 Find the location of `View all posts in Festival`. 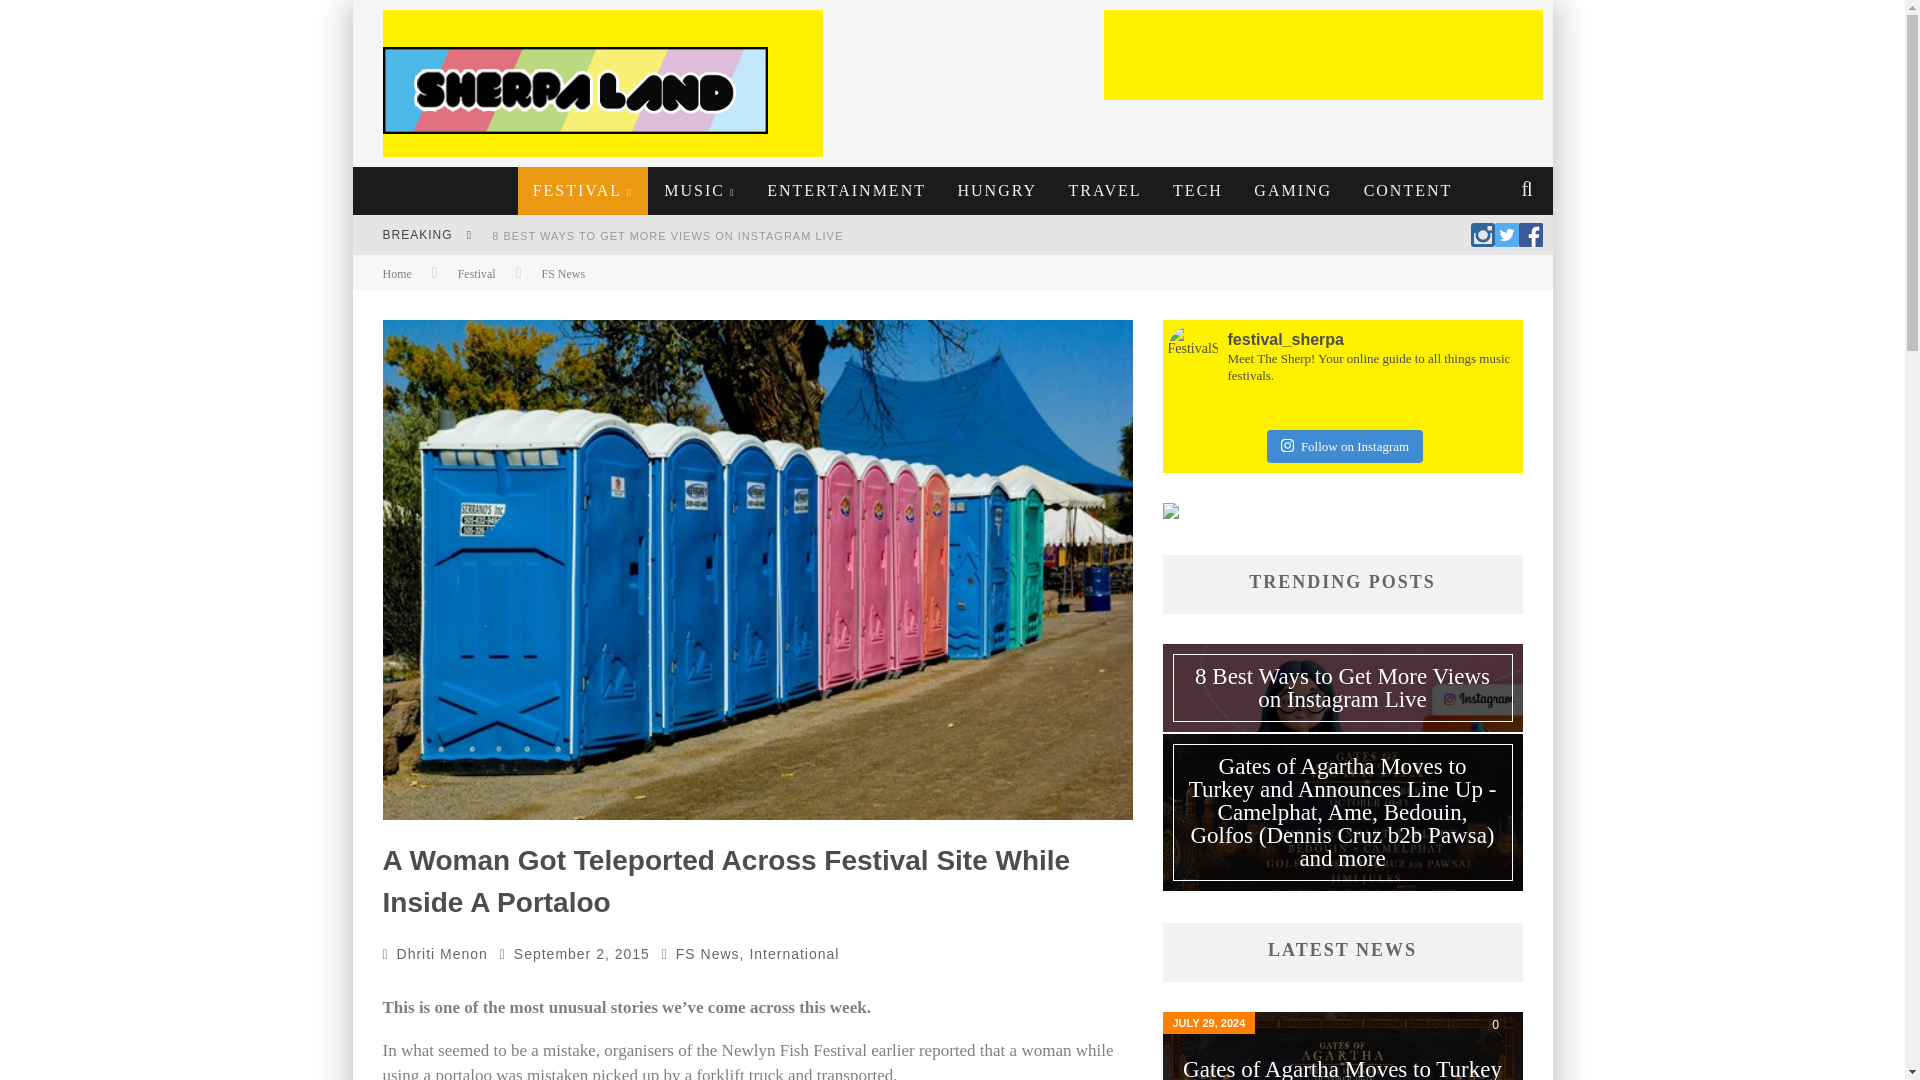

View all posts in Festival is located at coordinates (476, 273).